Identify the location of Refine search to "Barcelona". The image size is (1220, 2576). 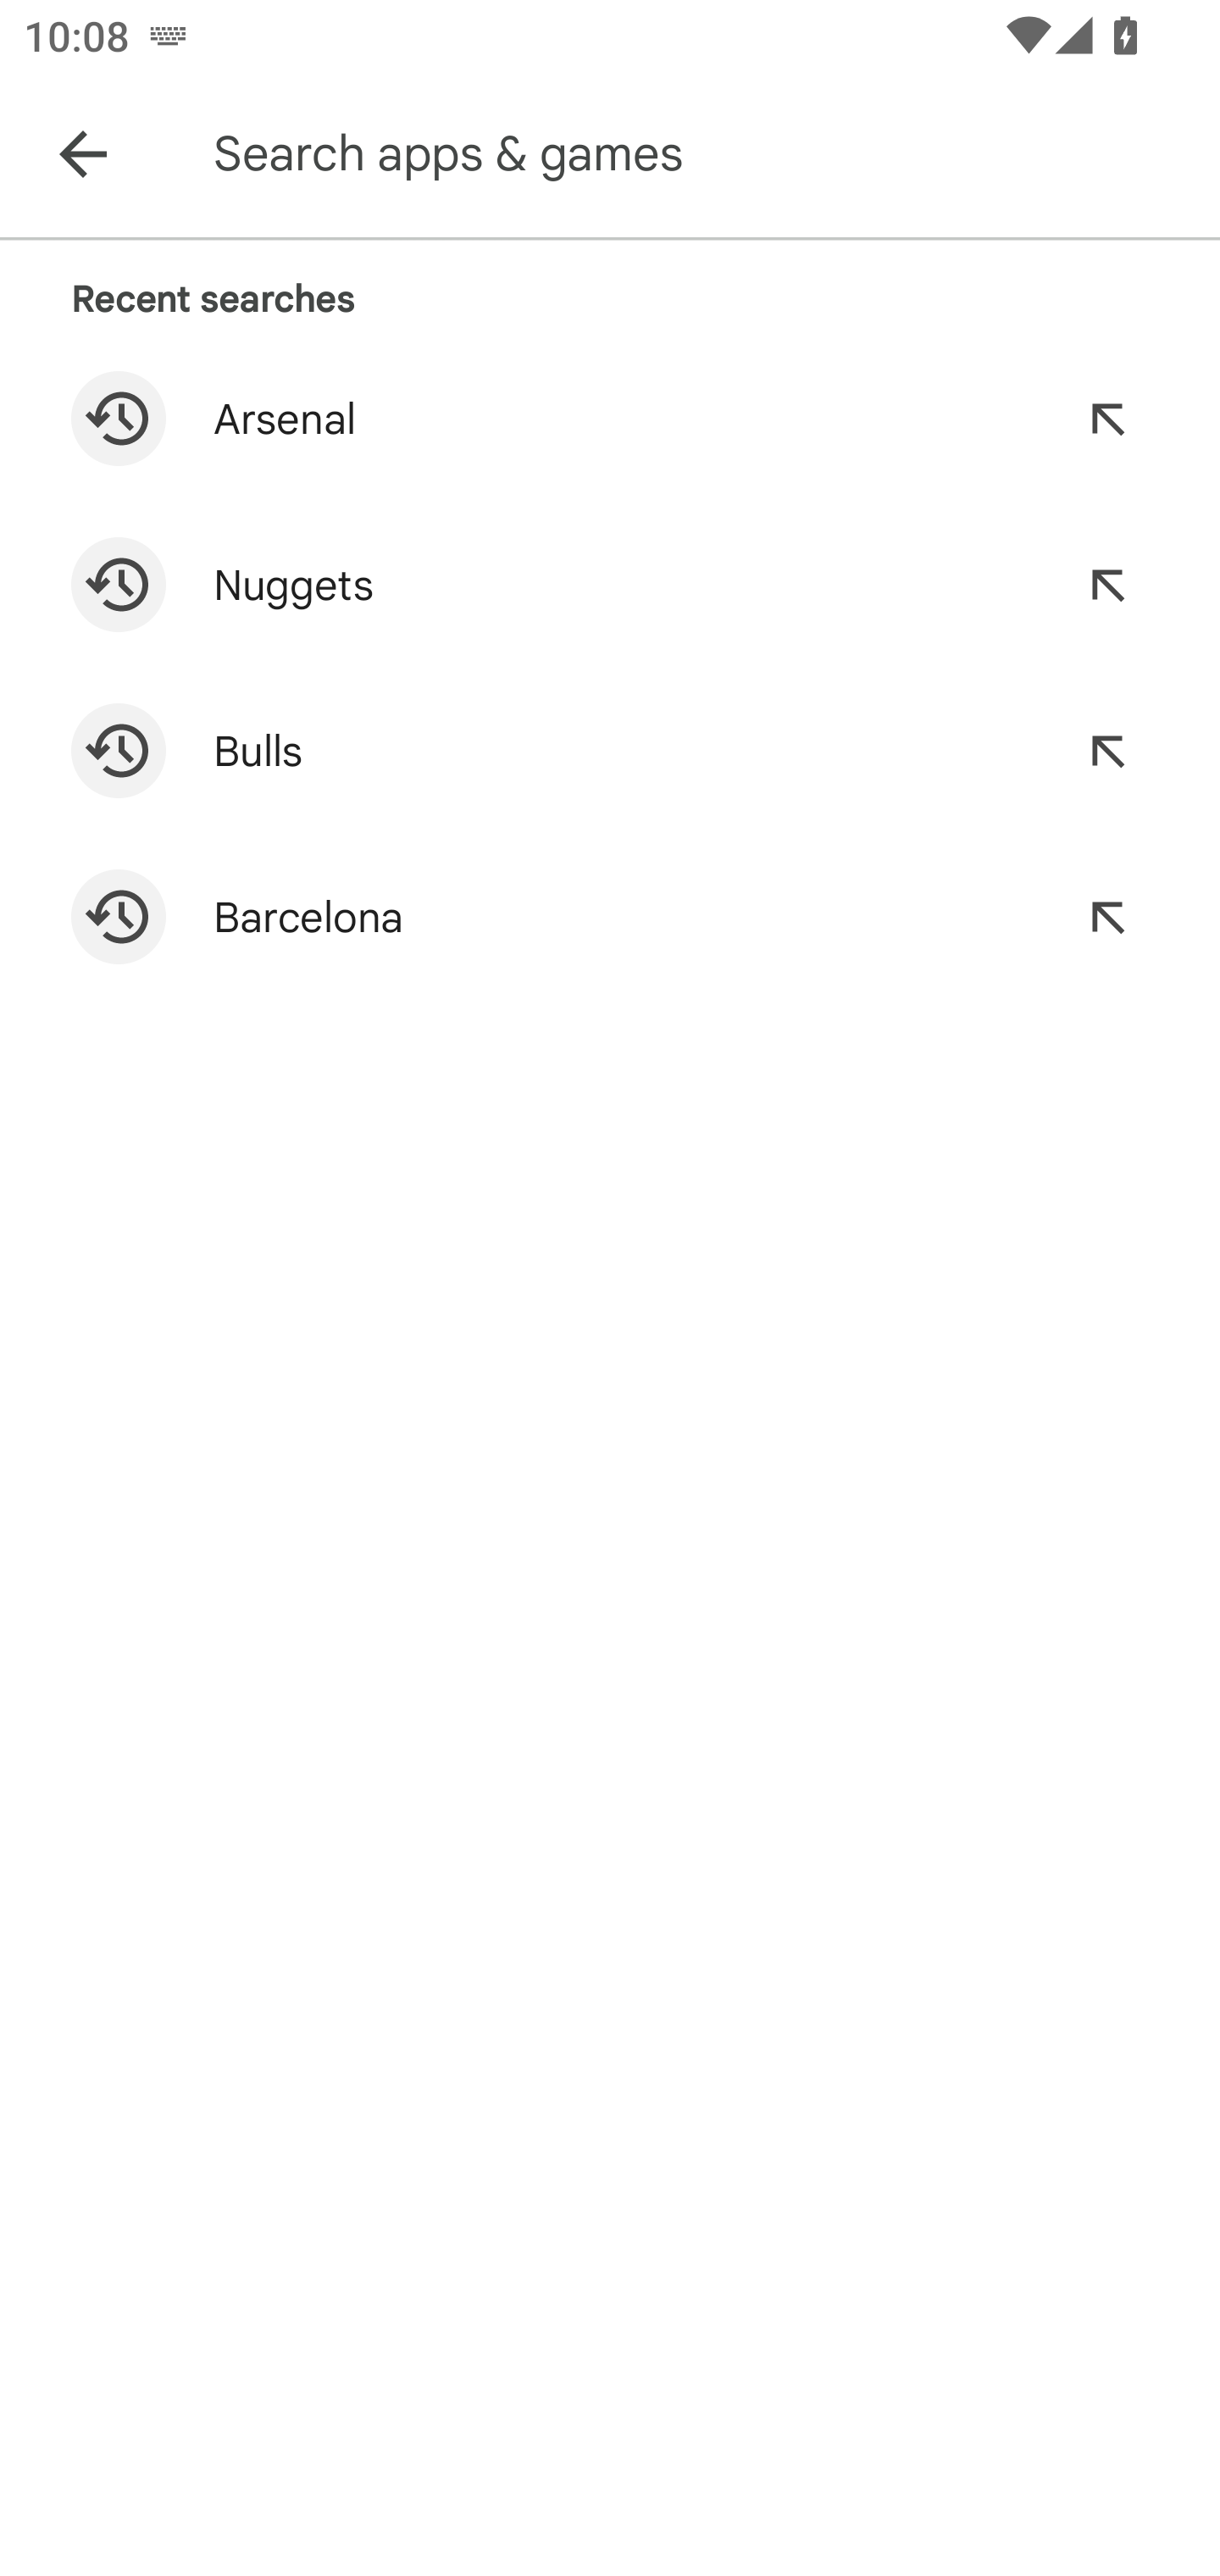
(1106, 917).